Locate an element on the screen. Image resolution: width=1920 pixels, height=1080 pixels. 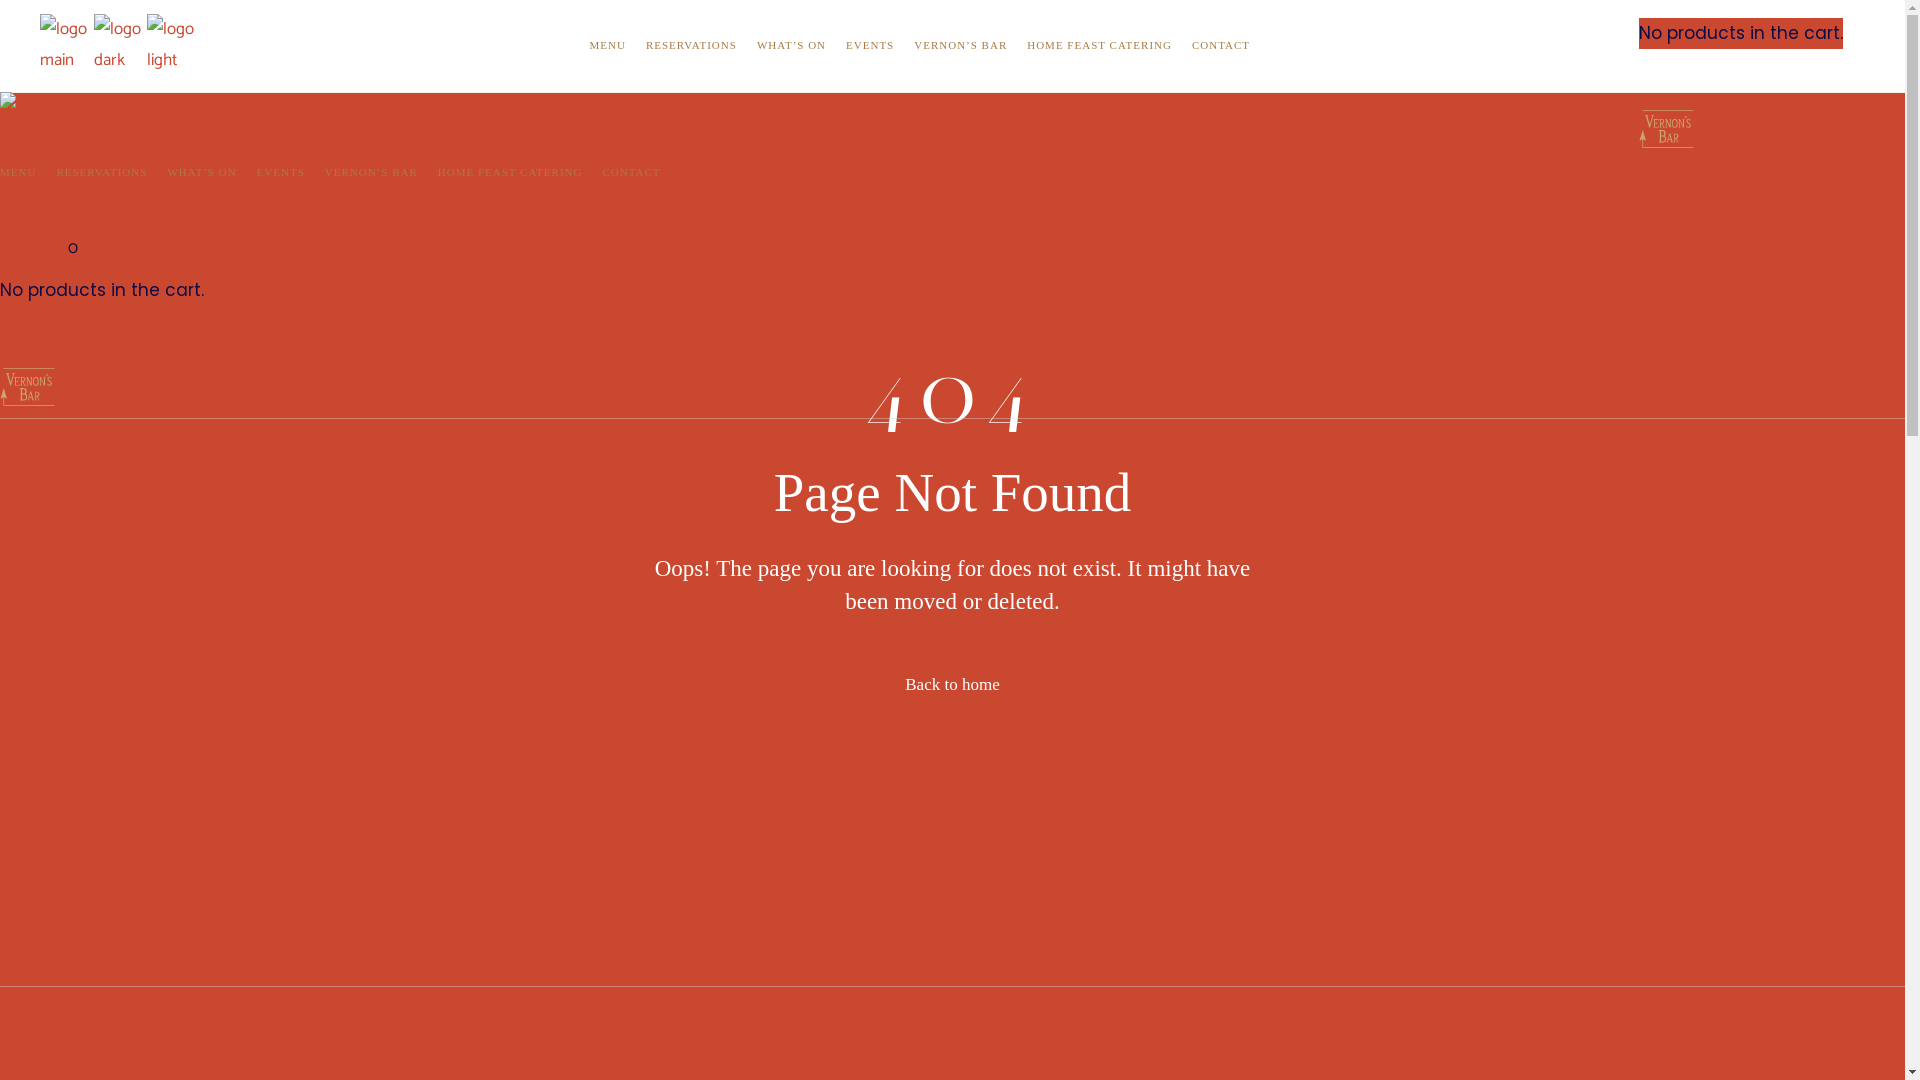
CONTACT is located at coordinates (1221, 46).